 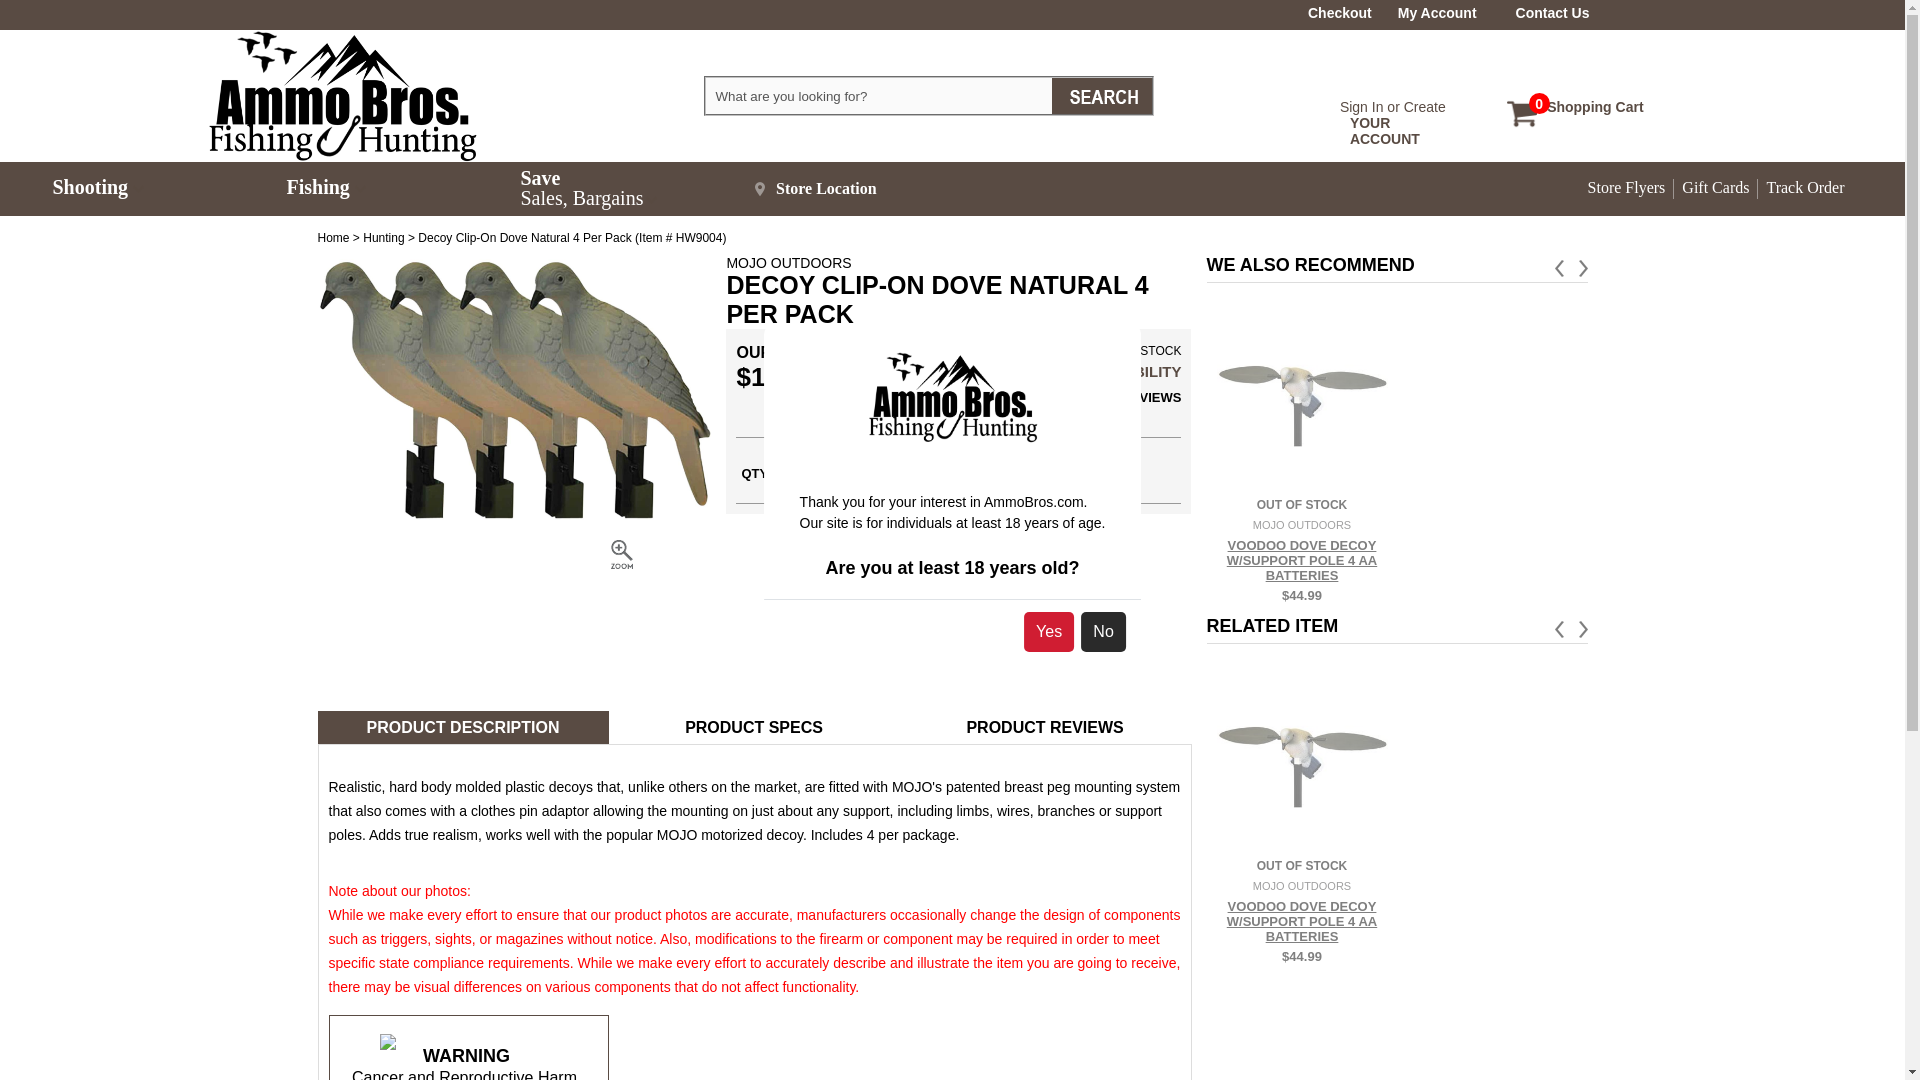 What do you see at coordinates (168, 189) in the screenshot?
I see `What are you looking for?` at bounding box center [168, 189].